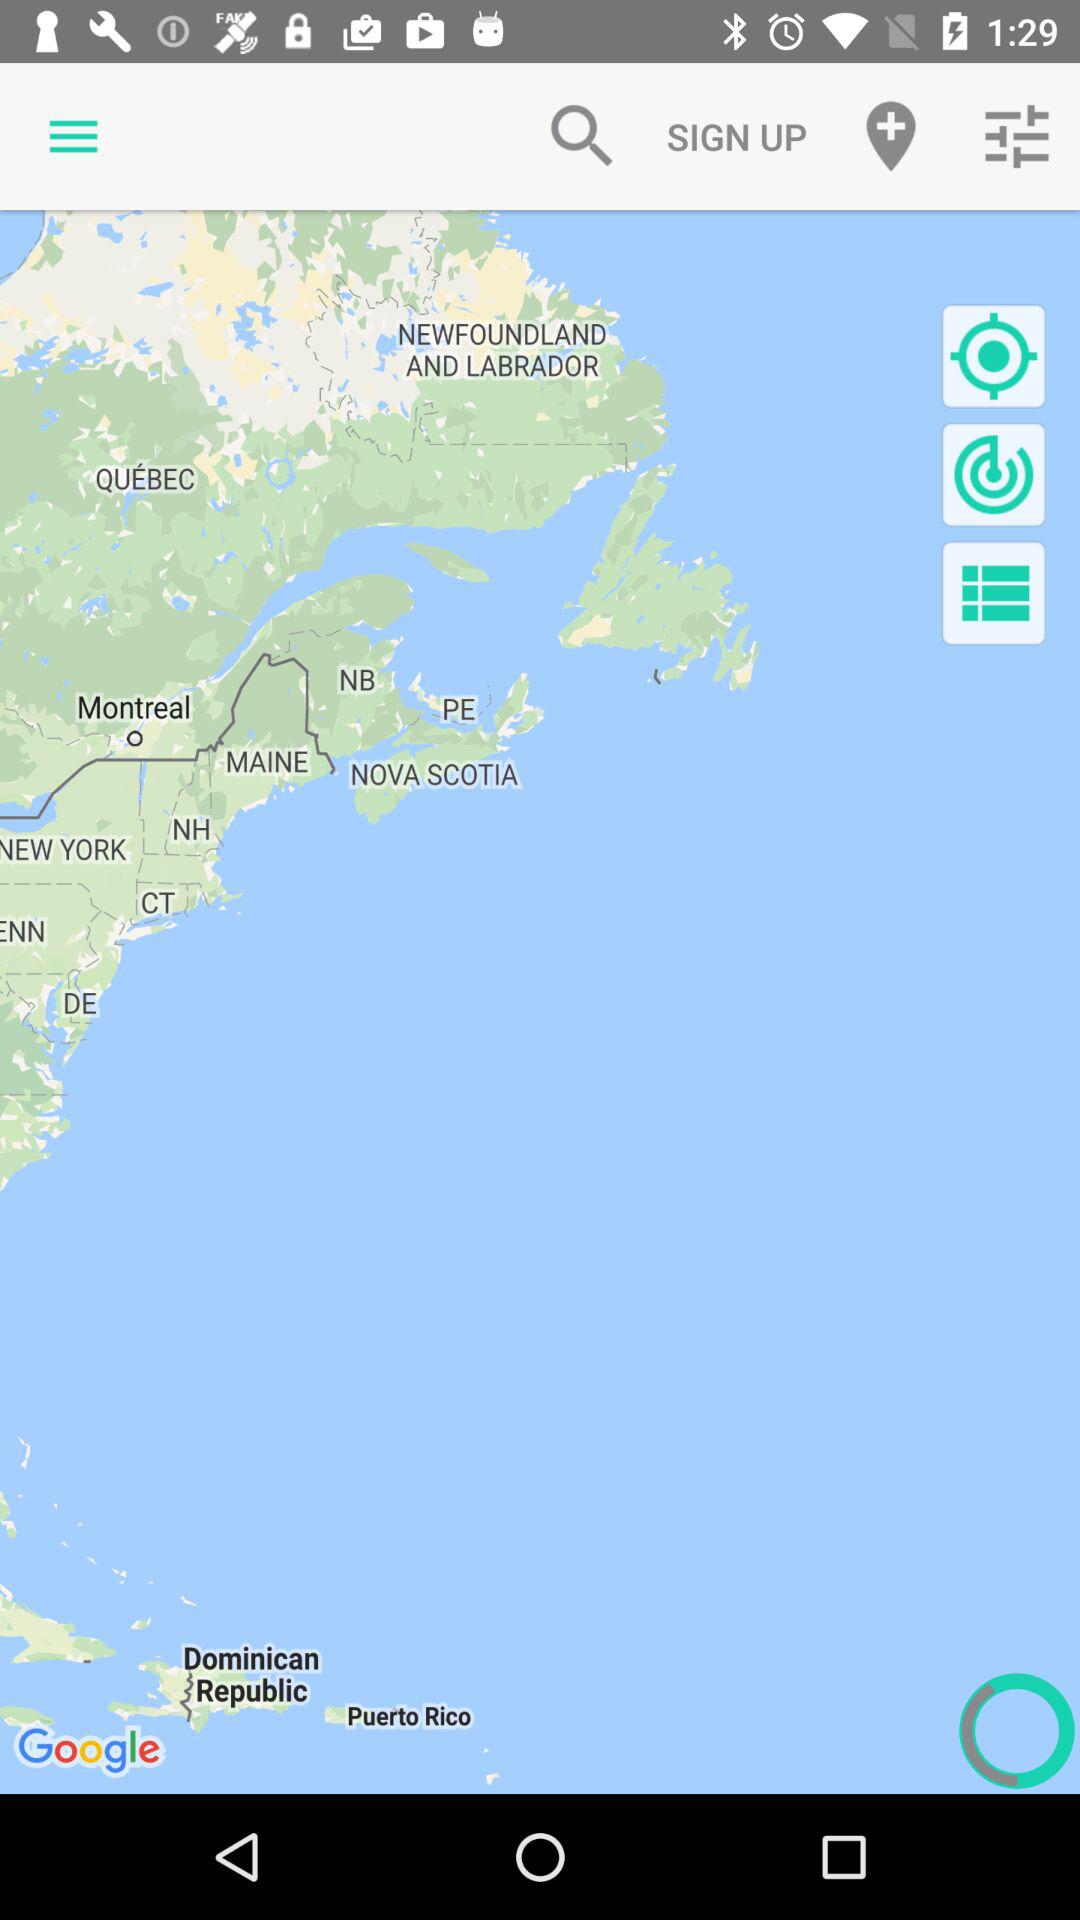 Image resolution: width=1080 pixels, height=1920 pixels. What do you see at coordinates (890, 136) in the screenshot?
I see `turn off item next to the sign up item` at bounding box center [890, 136].